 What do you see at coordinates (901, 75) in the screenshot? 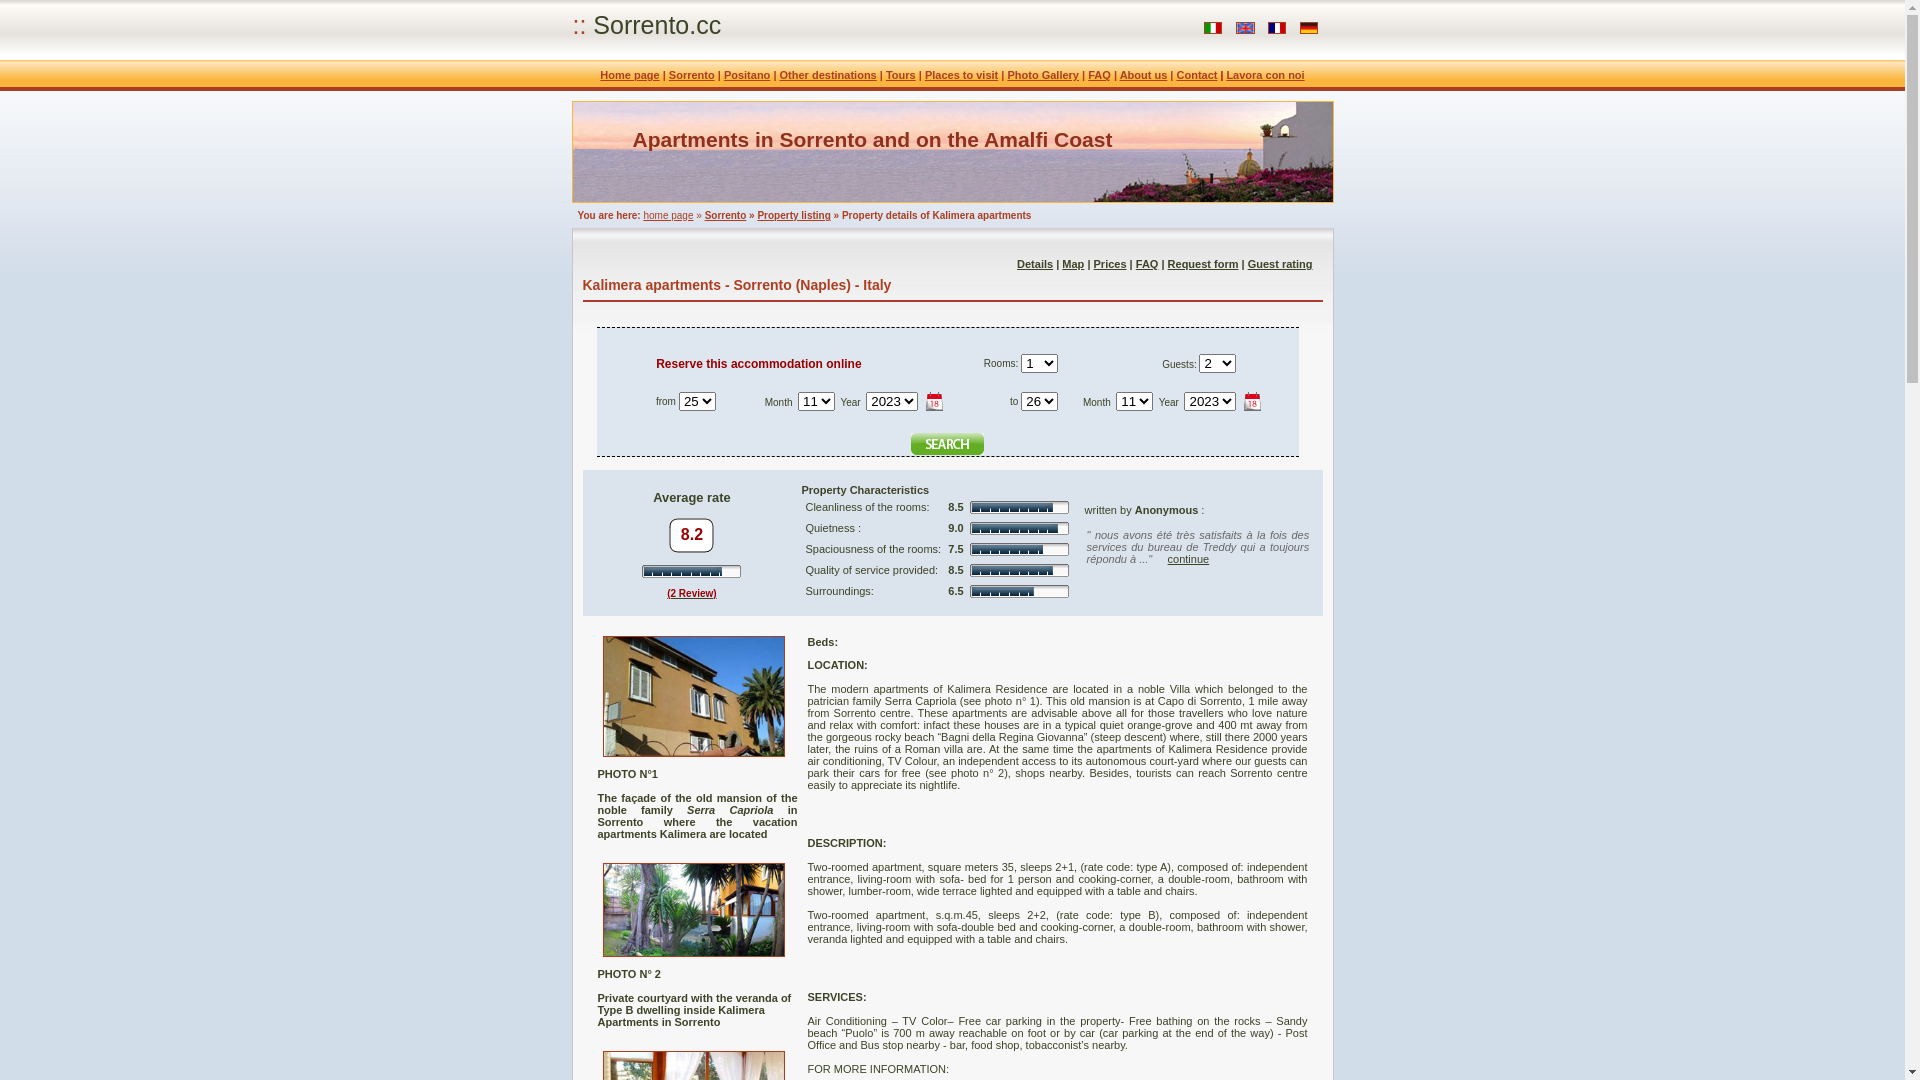
I see `Tours` at bounding box center [901, 75].